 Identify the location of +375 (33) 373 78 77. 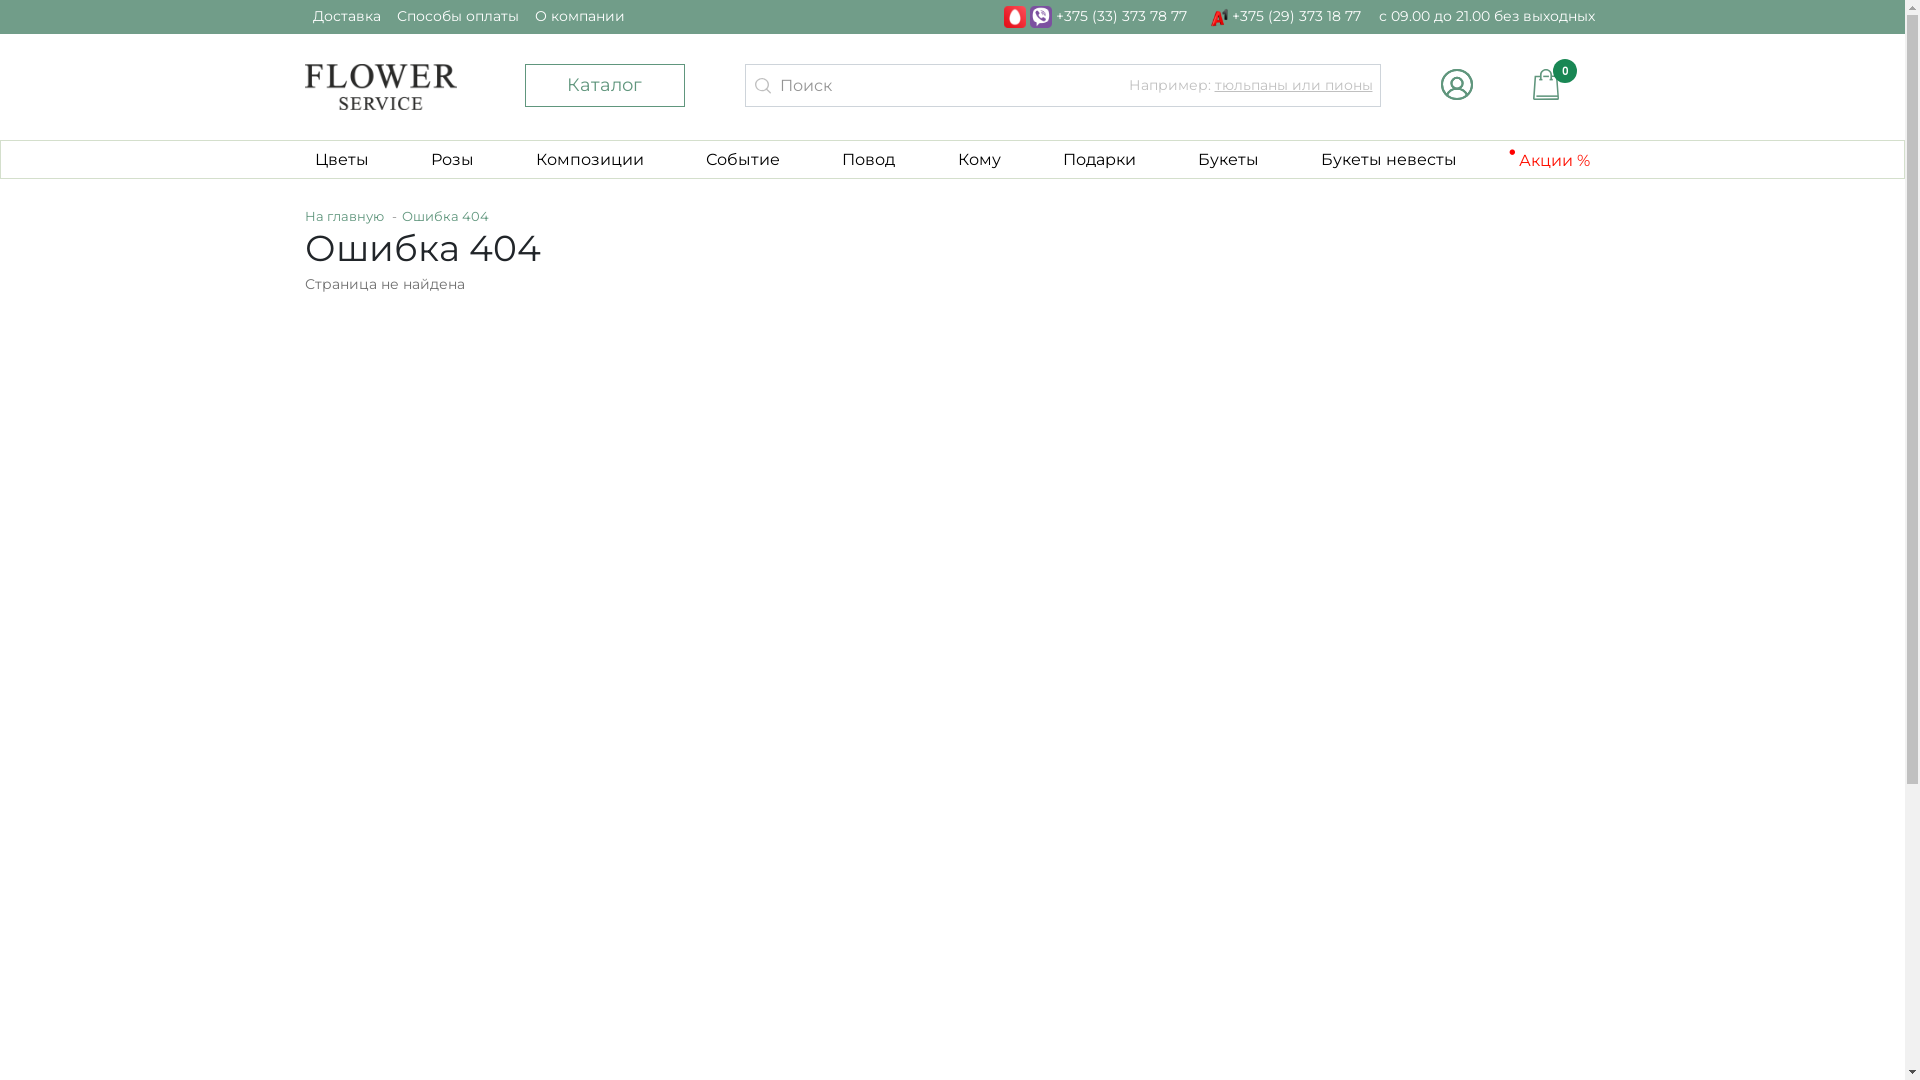
(1096, 16).